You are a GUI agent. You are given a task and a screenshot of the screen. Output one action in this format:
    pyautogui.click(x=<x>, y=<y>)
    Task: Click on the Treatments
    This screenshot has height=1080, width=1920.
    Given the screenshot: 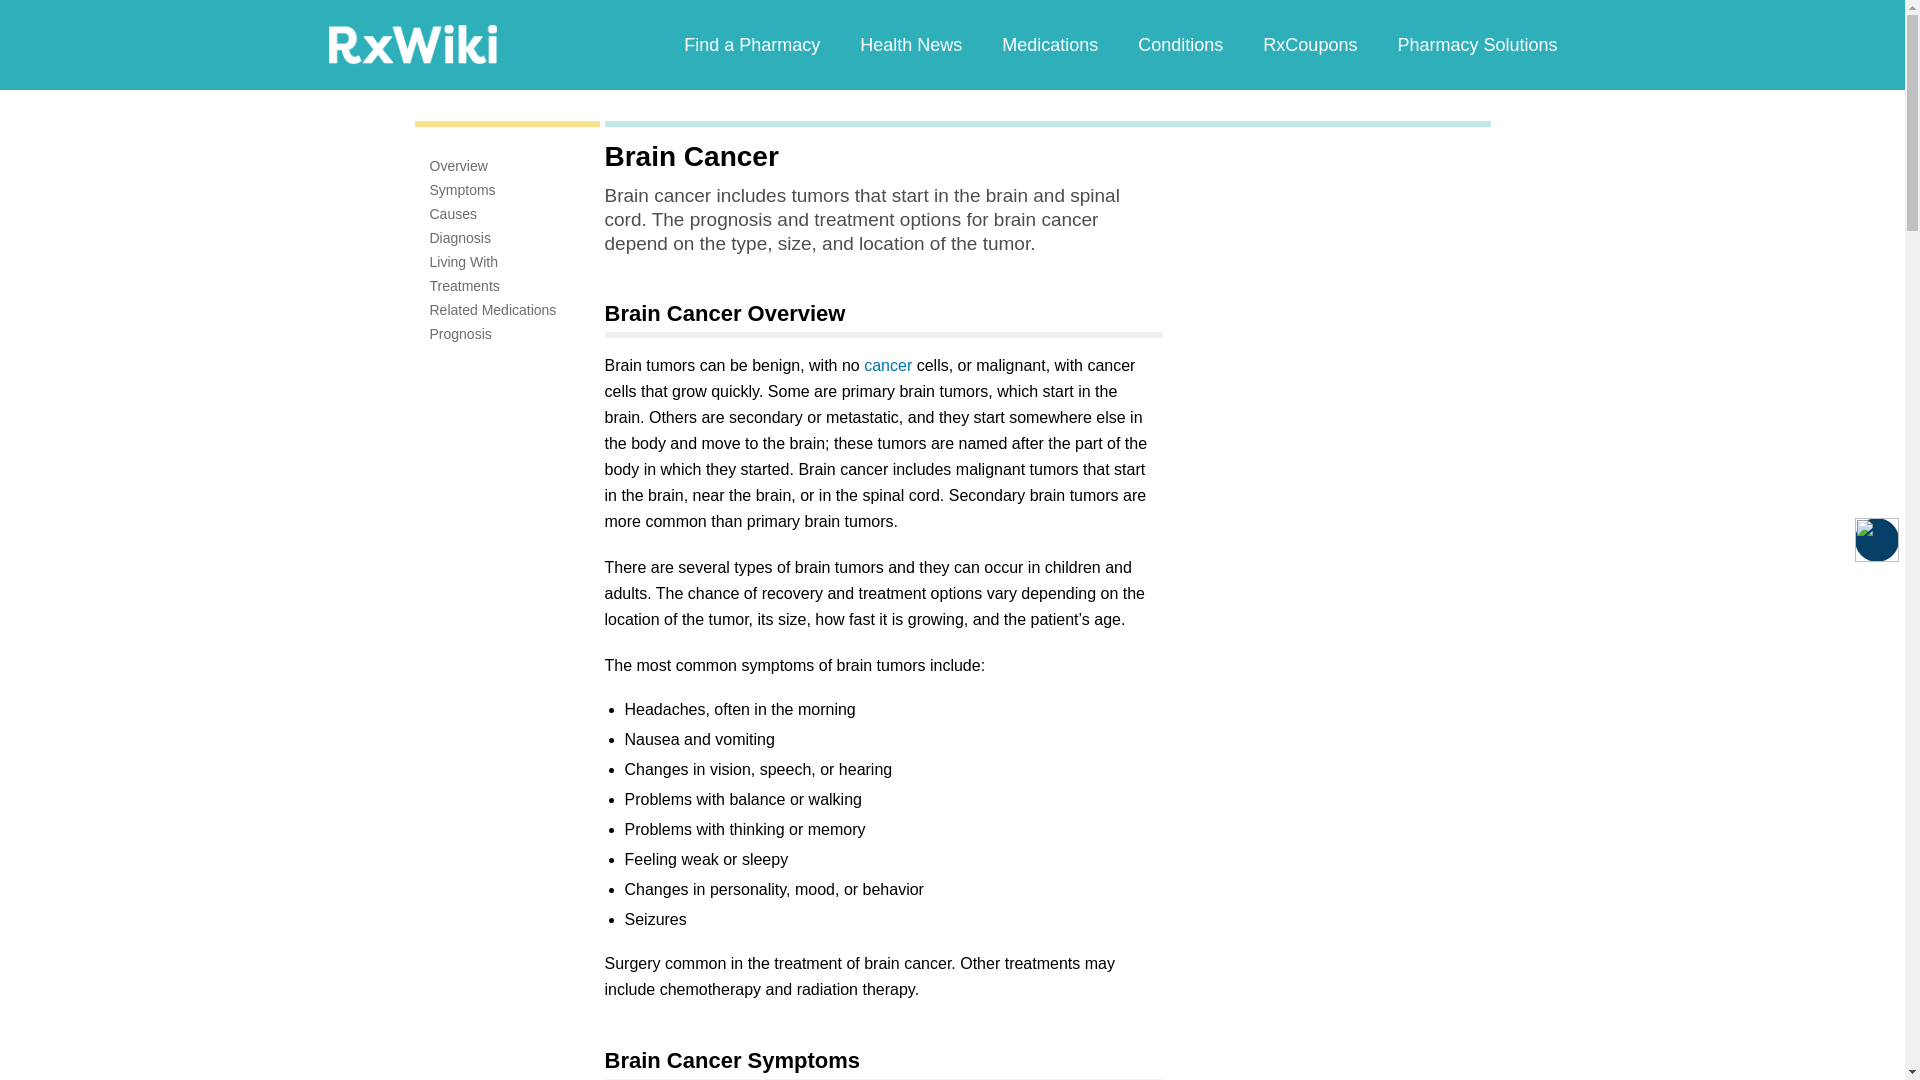 What is the action you would take?
    pyautogui.click(x=464, y=285)
    